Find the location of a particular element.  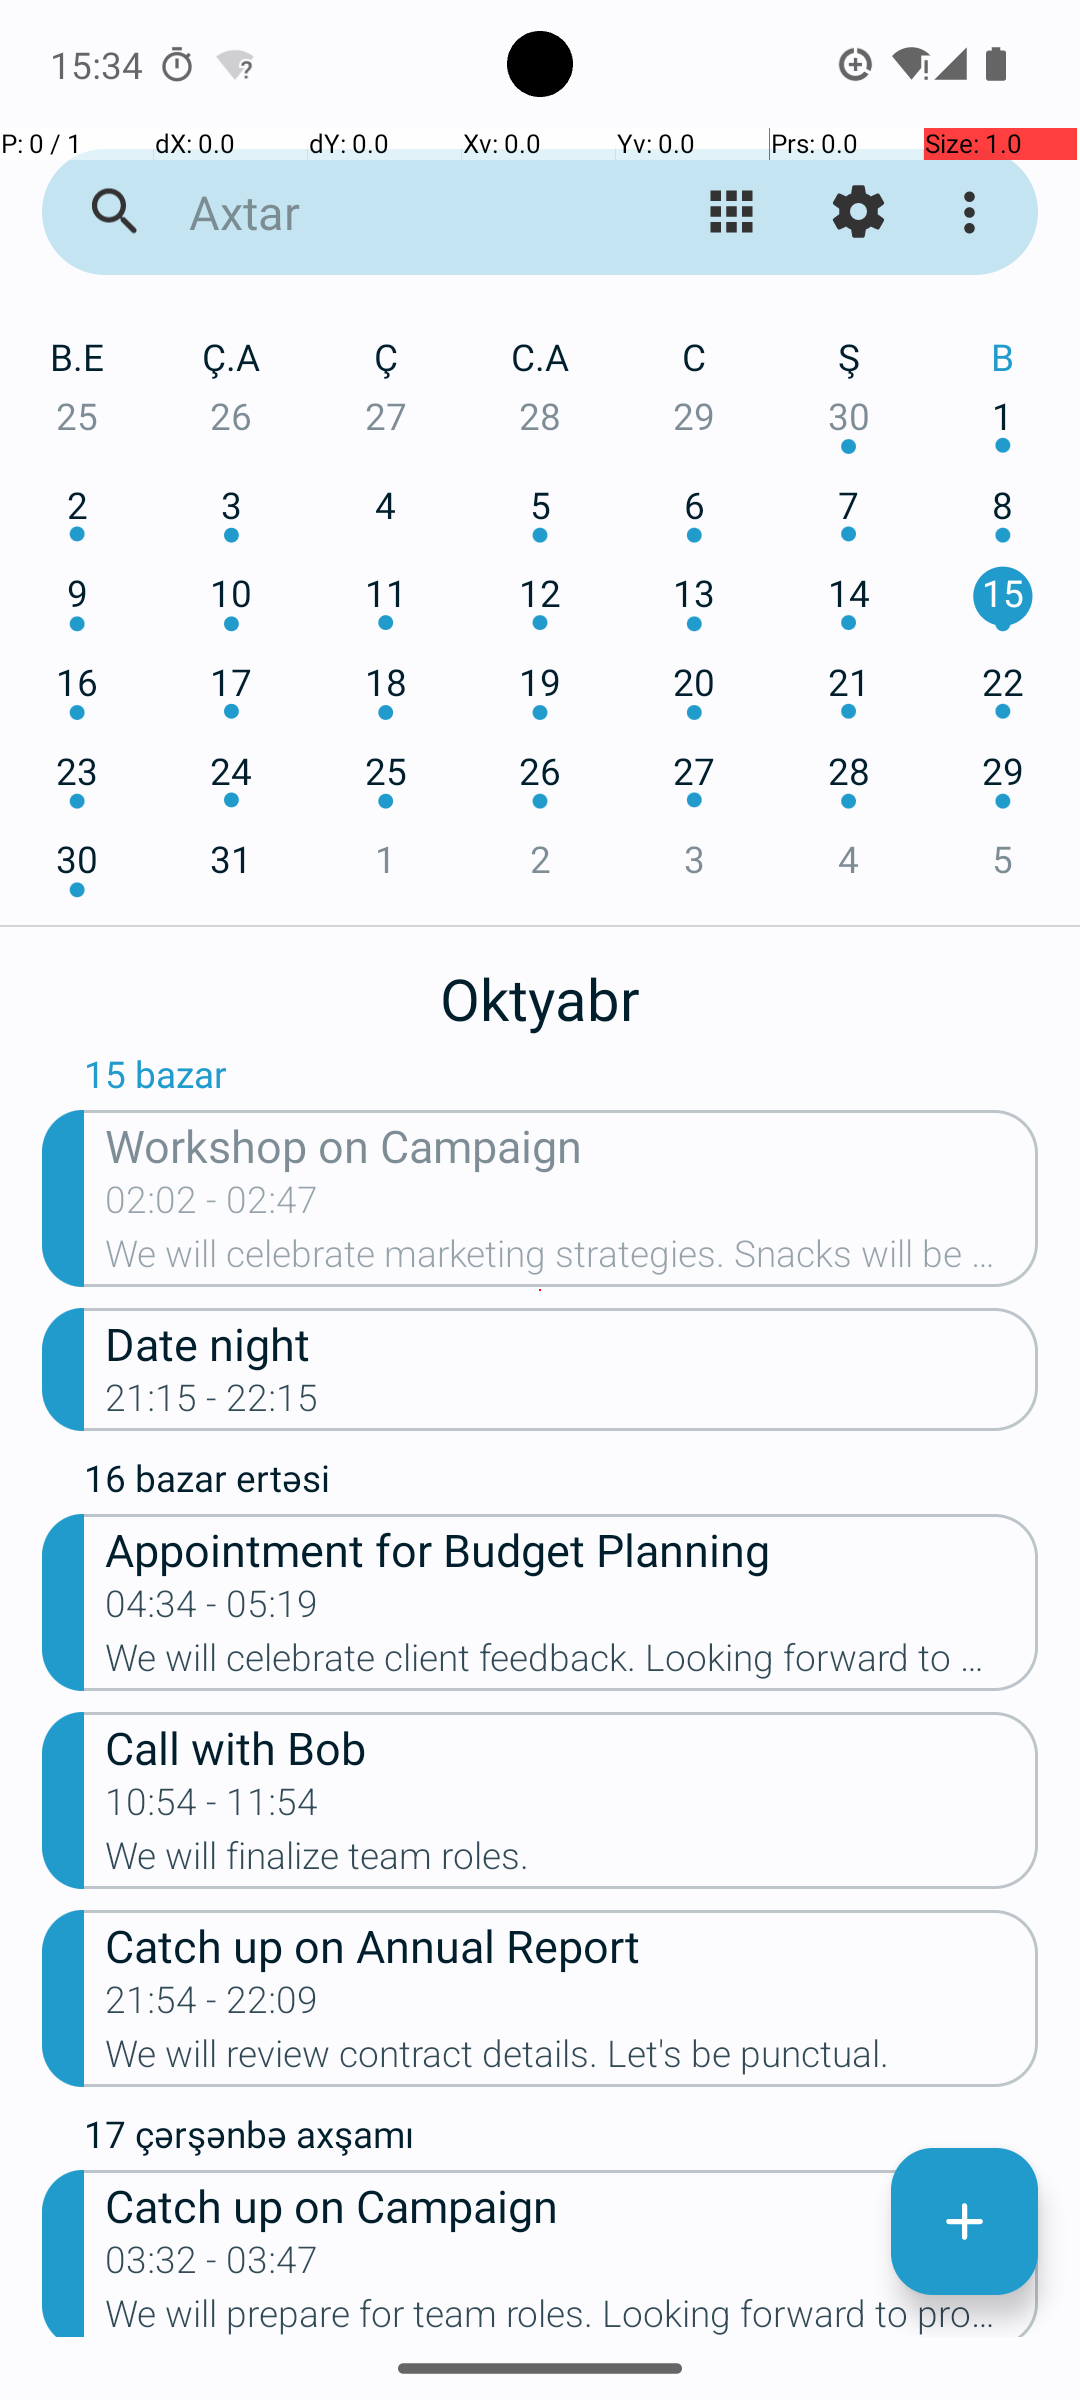

17 çərşənbə axşamı is located at coordinates (561, 2139).